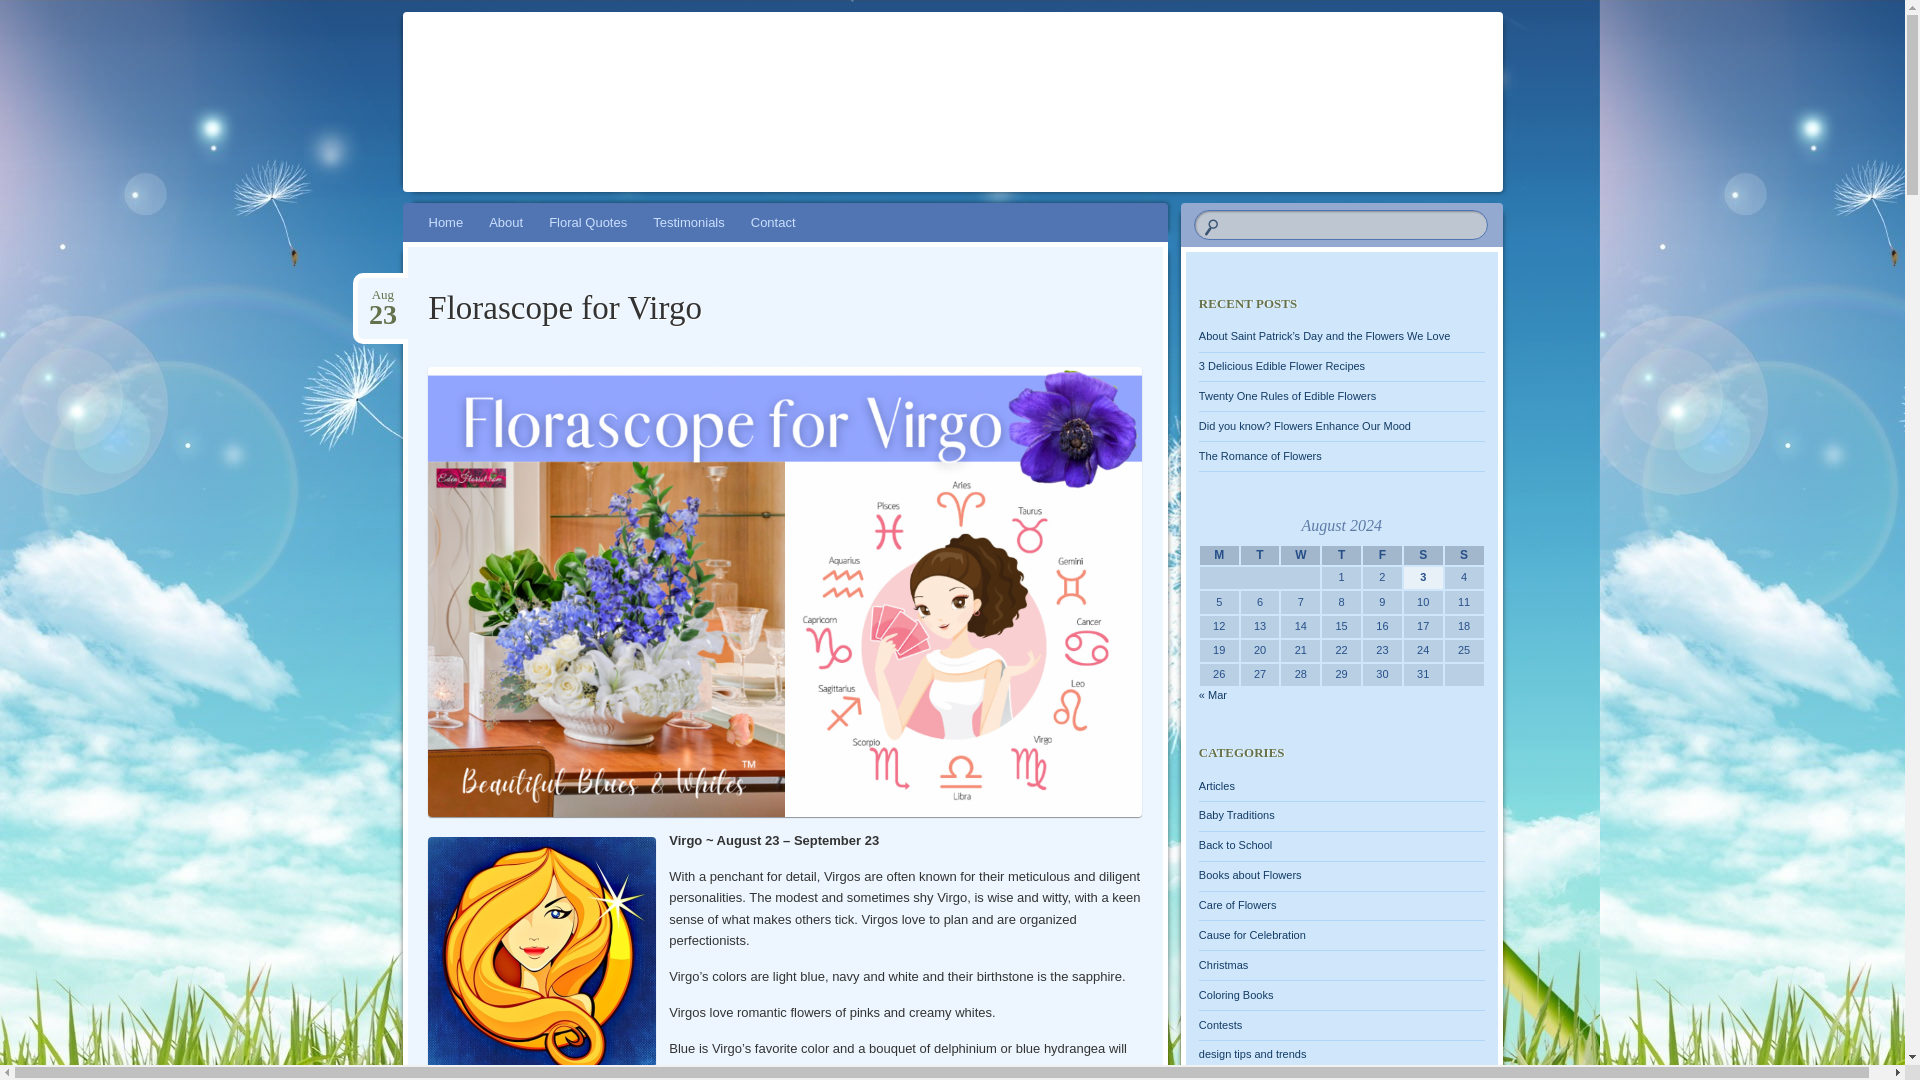 Image resolution: width=1920 pixels, height=1080 pixels. Describe the element at coordinates (382, 295) in the screenshot. I see `Friday` at that location.